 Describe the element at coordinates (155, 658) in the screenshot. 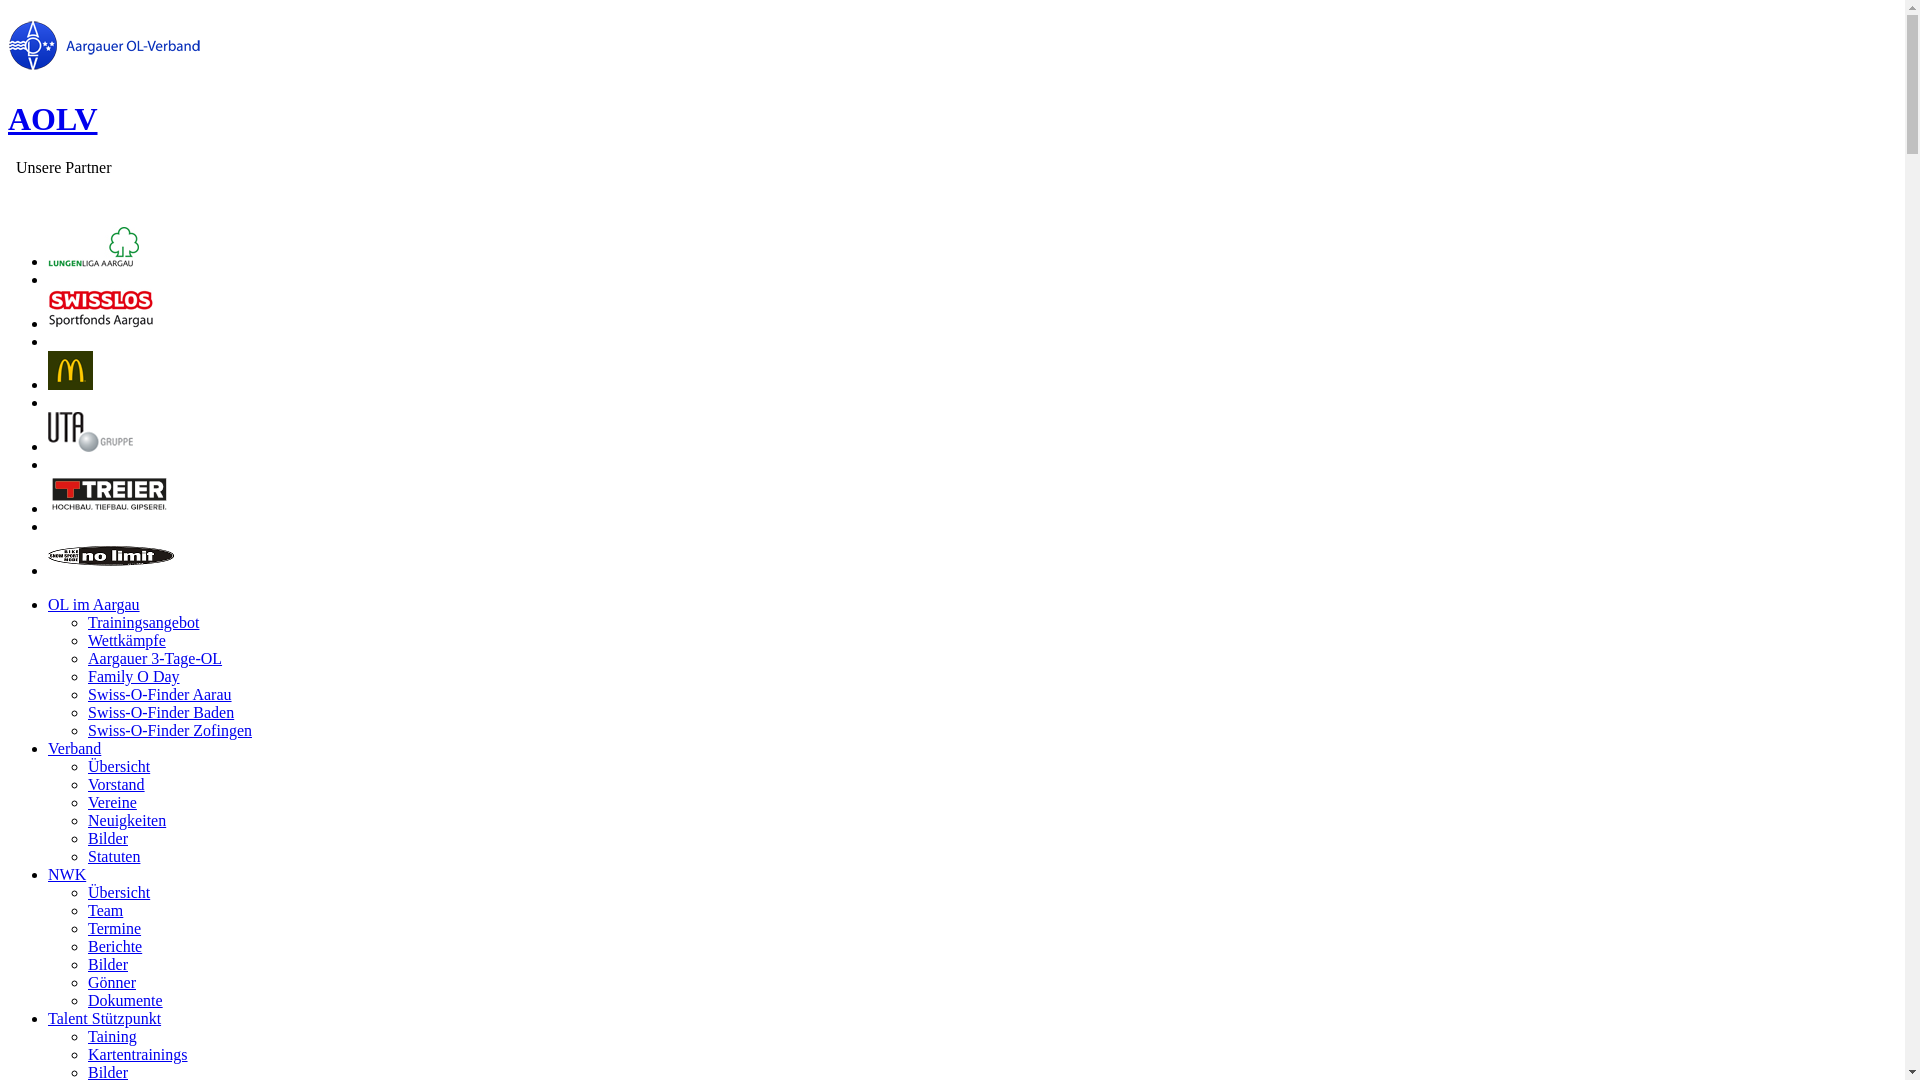

I see `Aargauer 3-Tage-OL` at that location.